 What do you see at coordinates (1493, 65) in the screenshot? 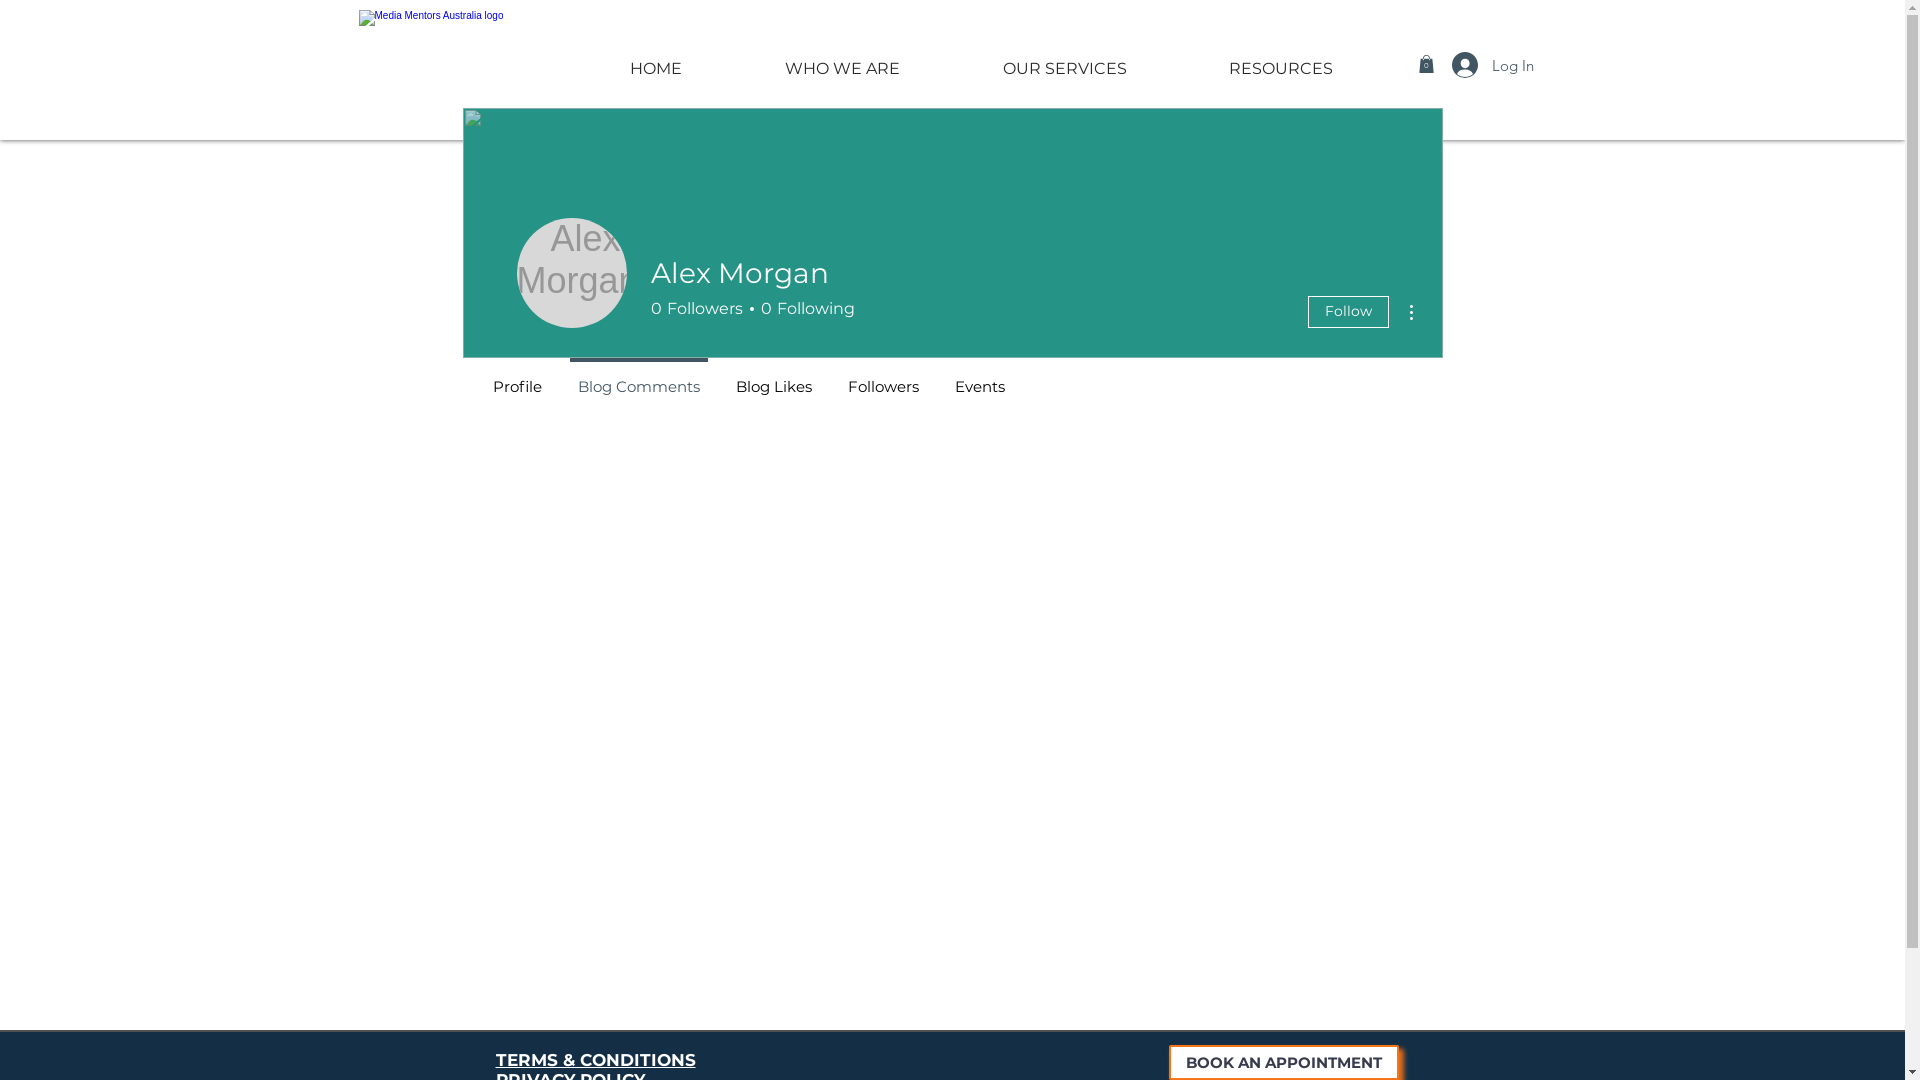
I see `Log In` at bounding box center [1493, 65].